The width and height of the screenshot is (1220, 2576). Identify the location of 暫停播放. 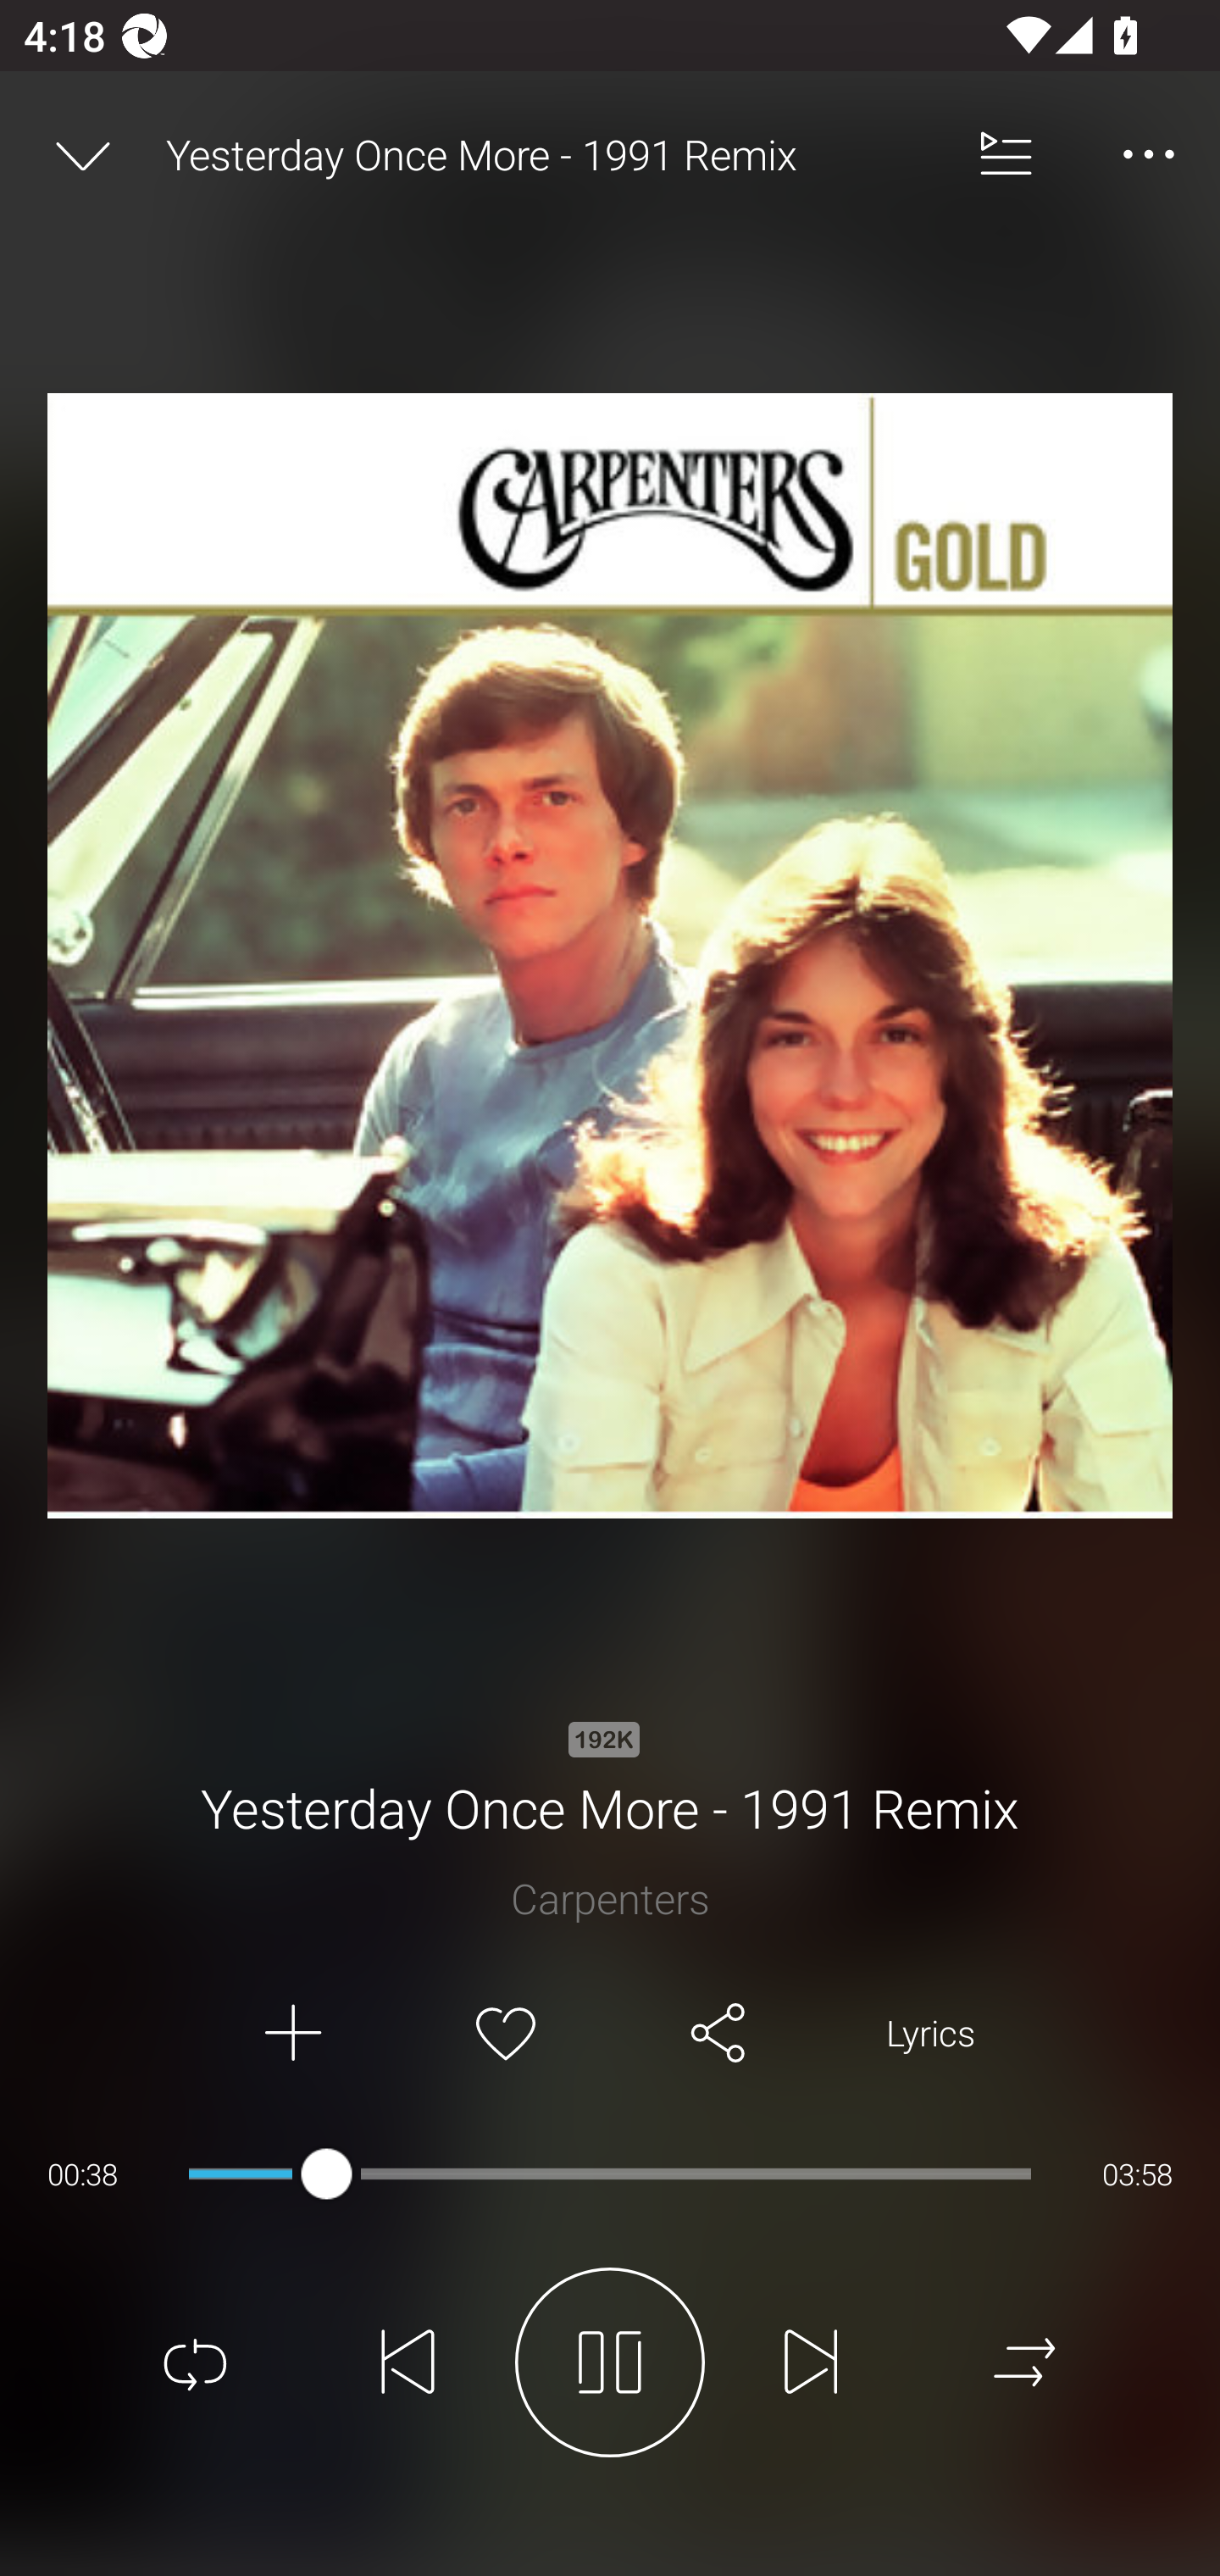
(610, 2362).